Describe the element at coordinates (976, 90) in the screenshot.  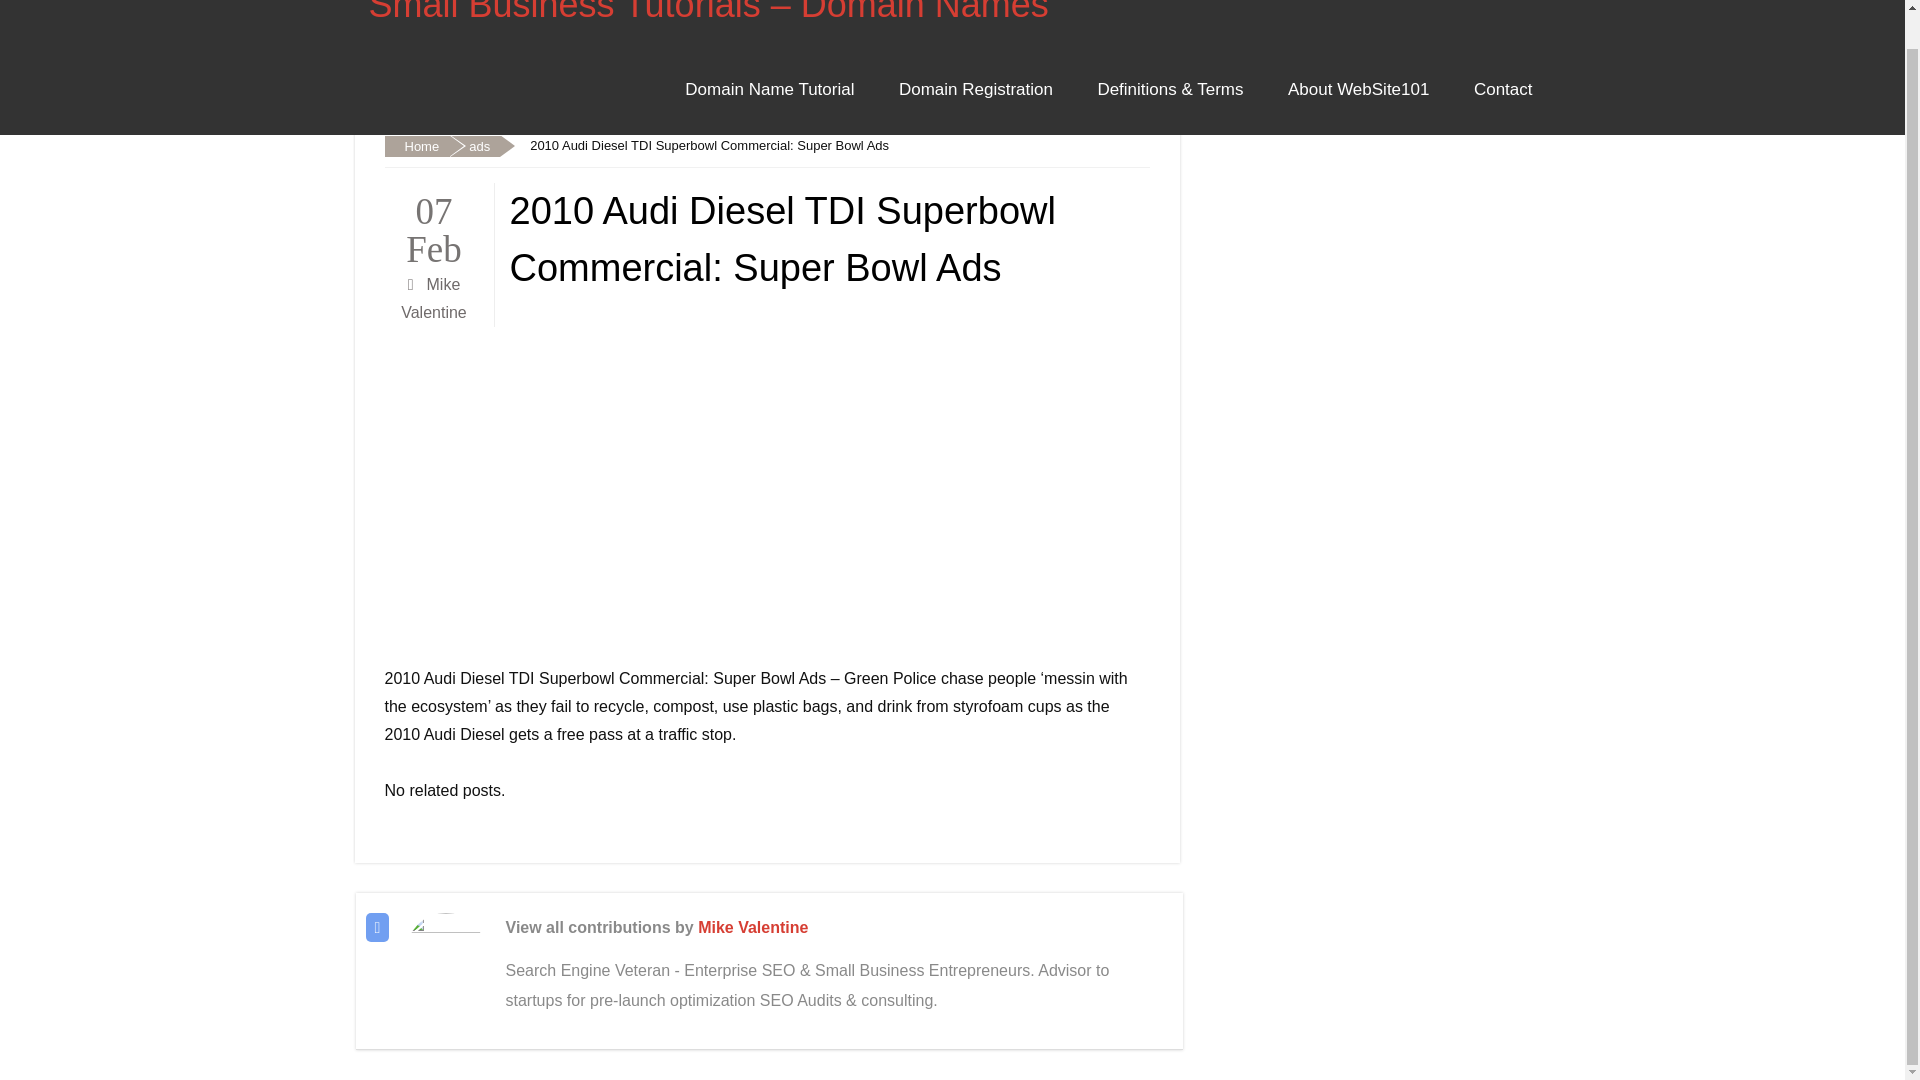
I see `Domain Registration` at that location.